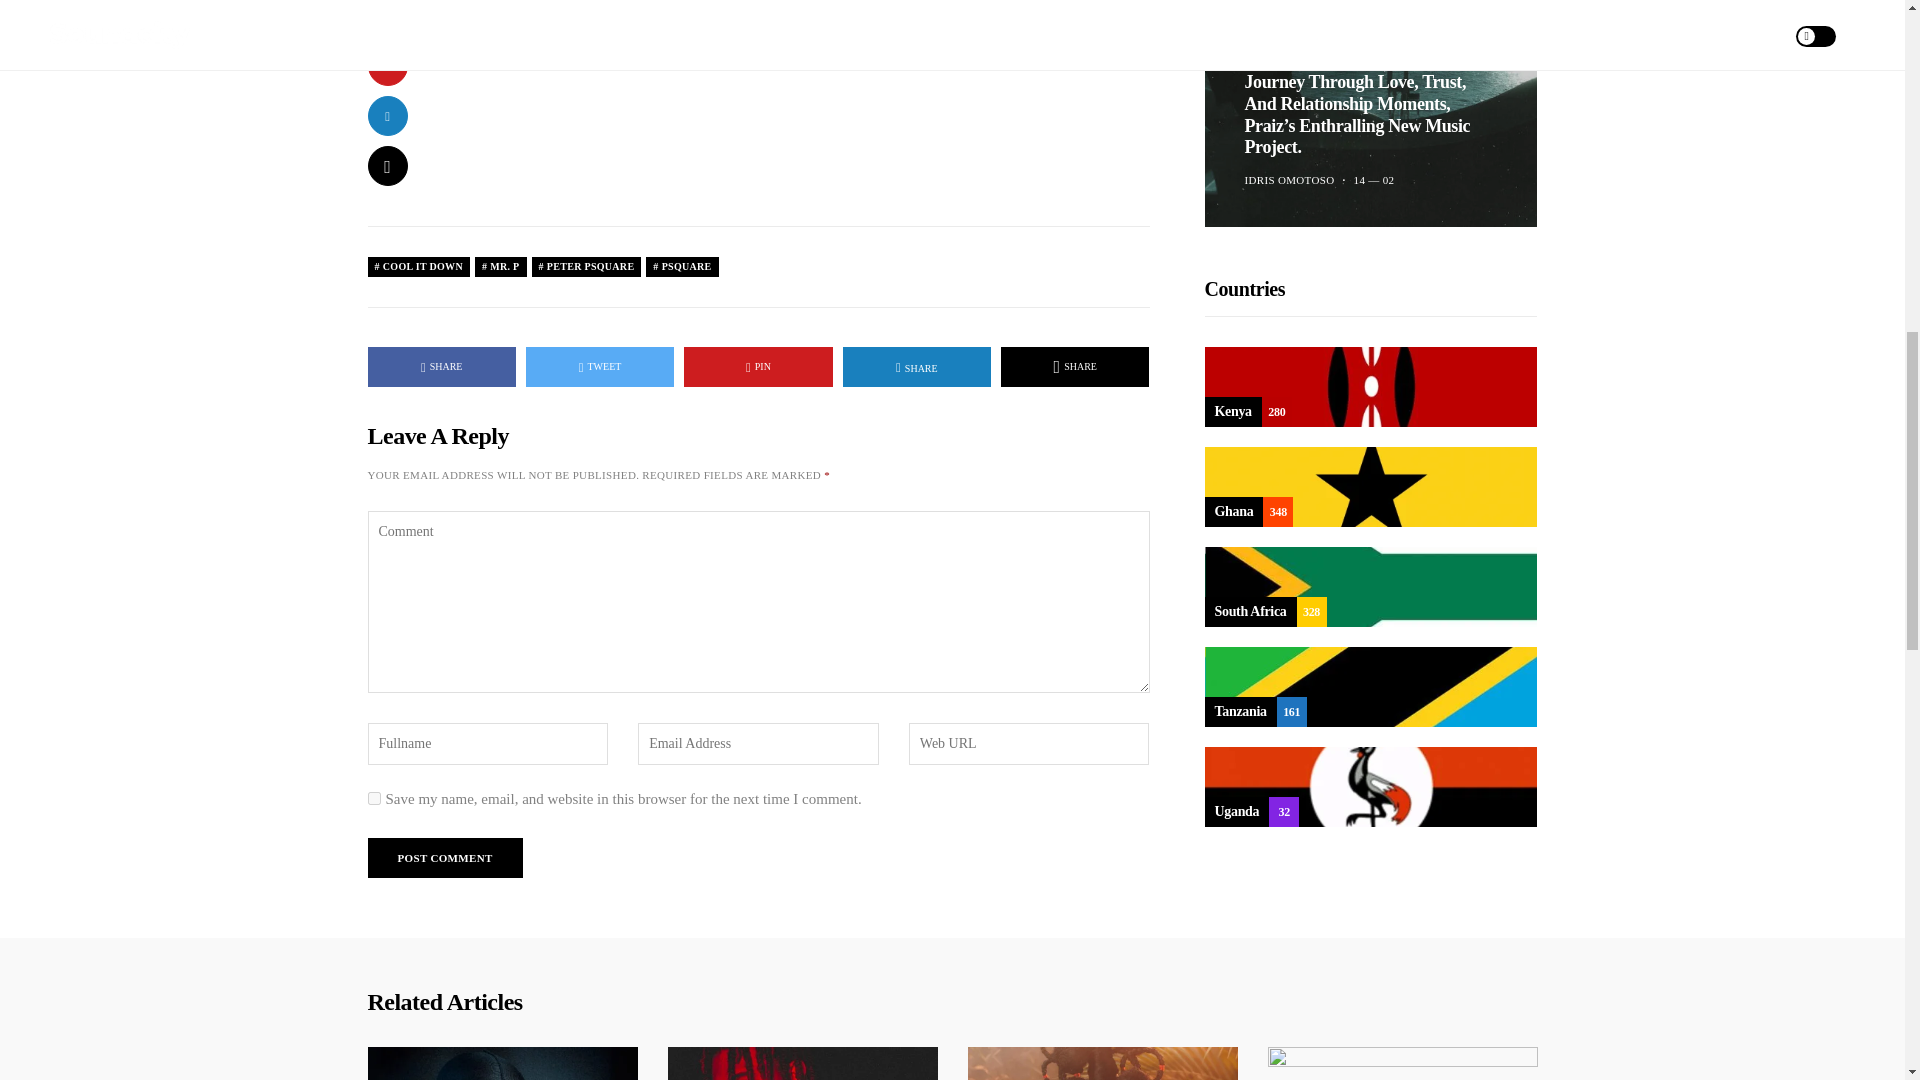 The image size is (1920, 1080). I want to click on Posts by Idris Omotoso, so click(1289, 134).